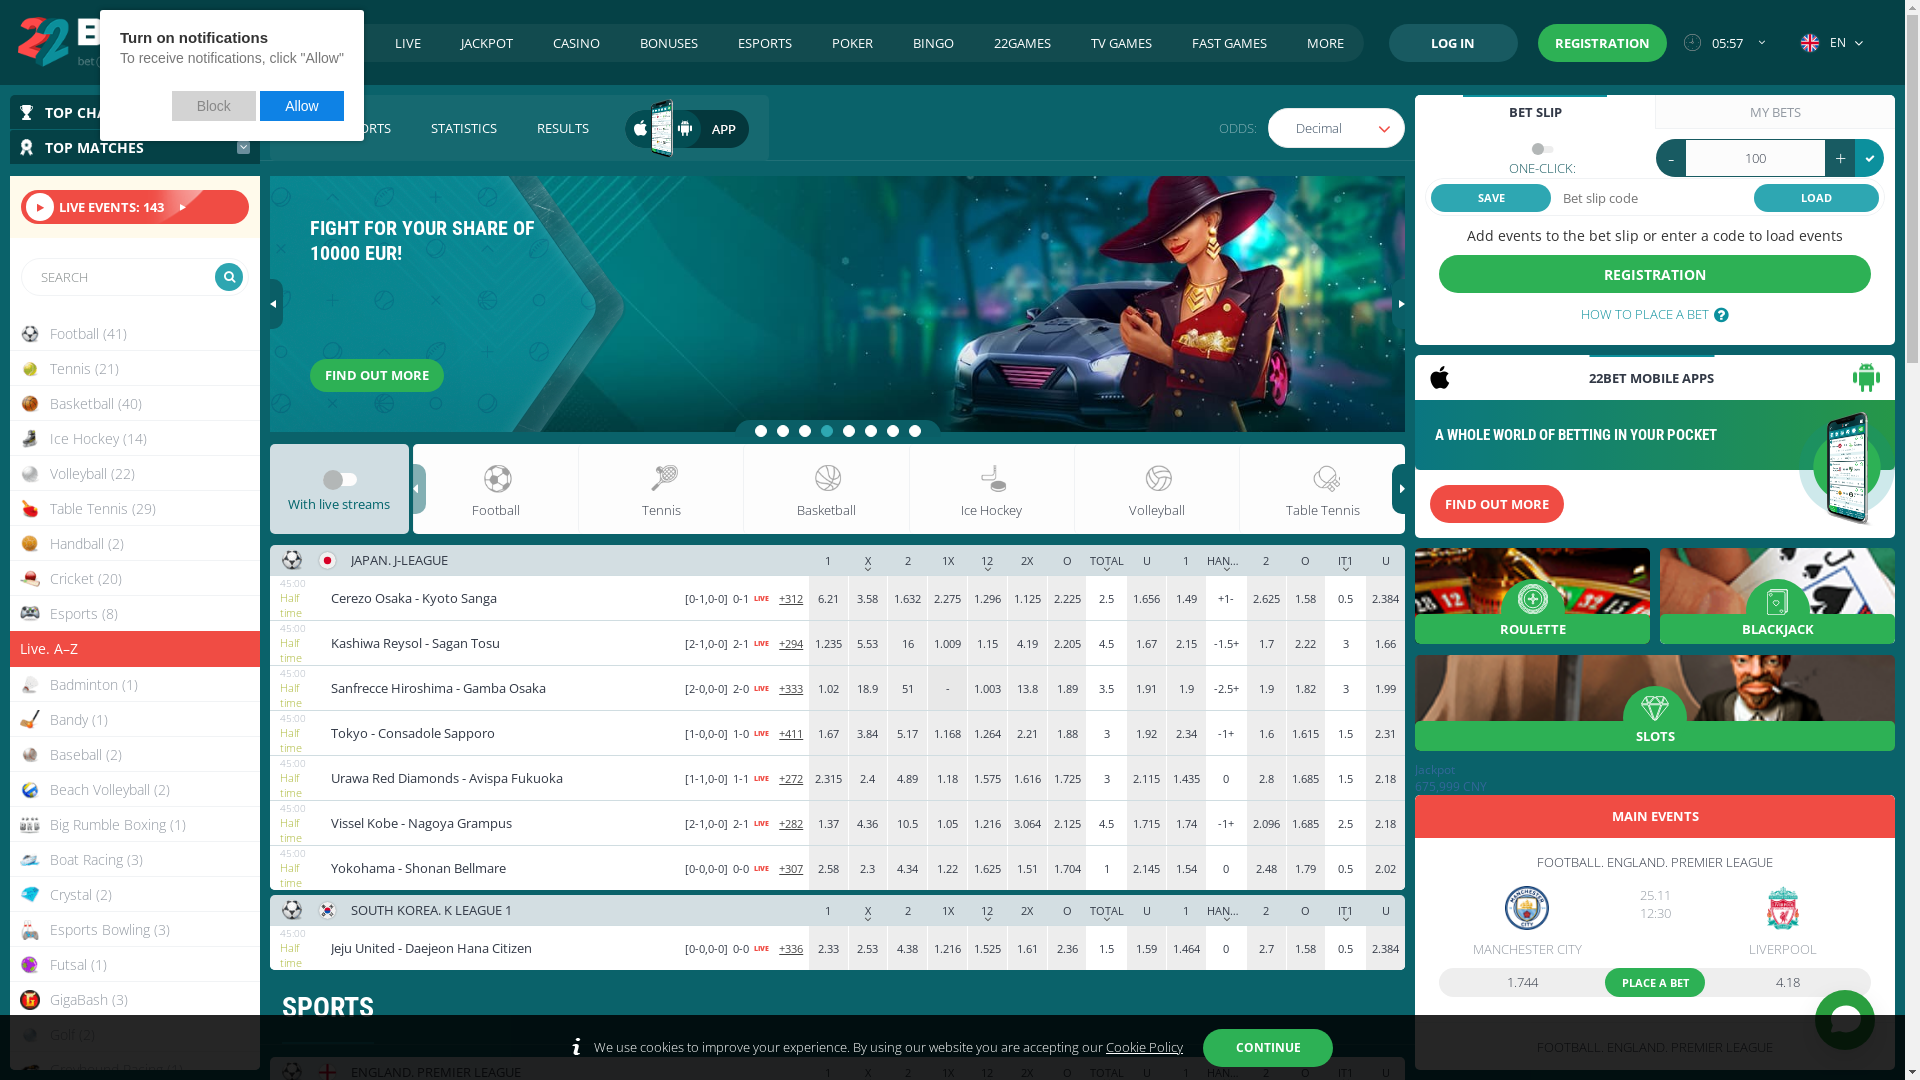 This screenshot has height=1080, width=1920. What do you see at coordinates (852, 43) in the screenshot?
I see `POKER` at bounding box center [852, 43].